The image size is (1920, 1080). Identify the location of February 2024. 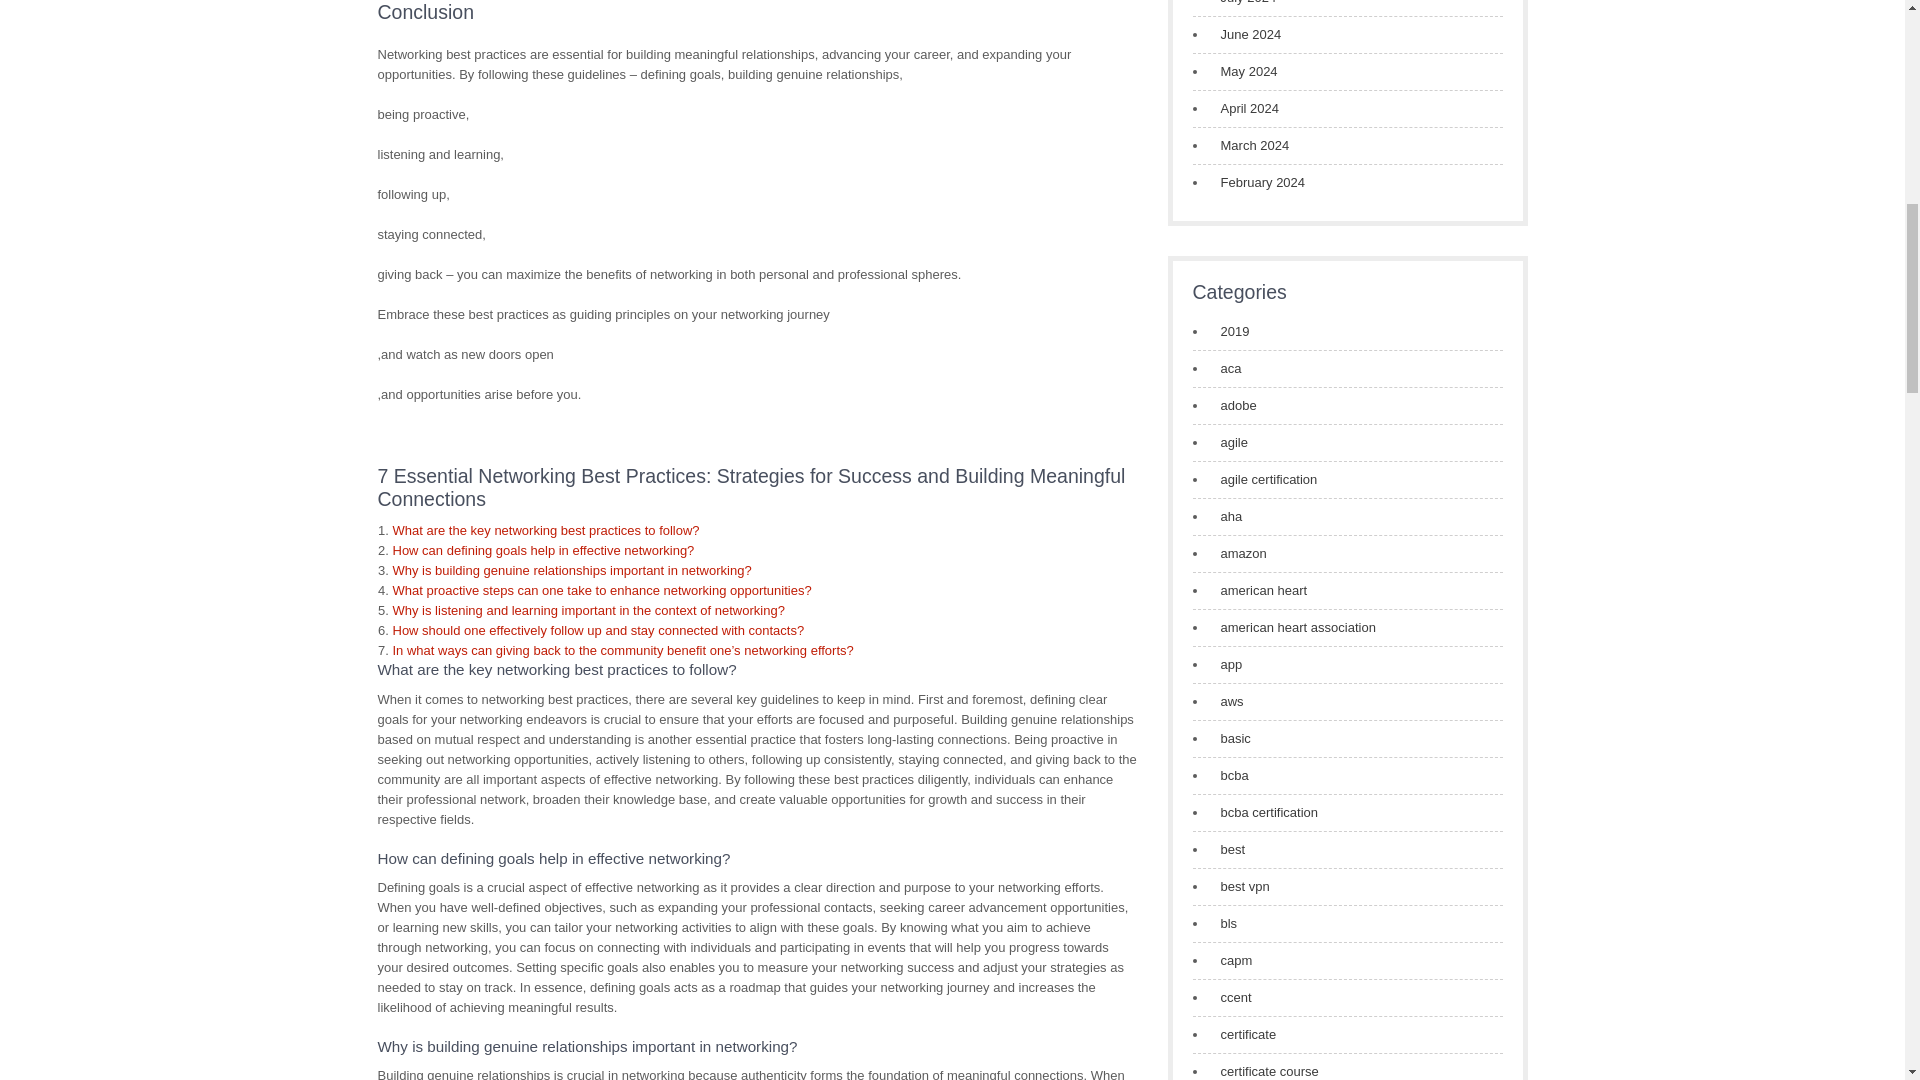
(1257, 182).